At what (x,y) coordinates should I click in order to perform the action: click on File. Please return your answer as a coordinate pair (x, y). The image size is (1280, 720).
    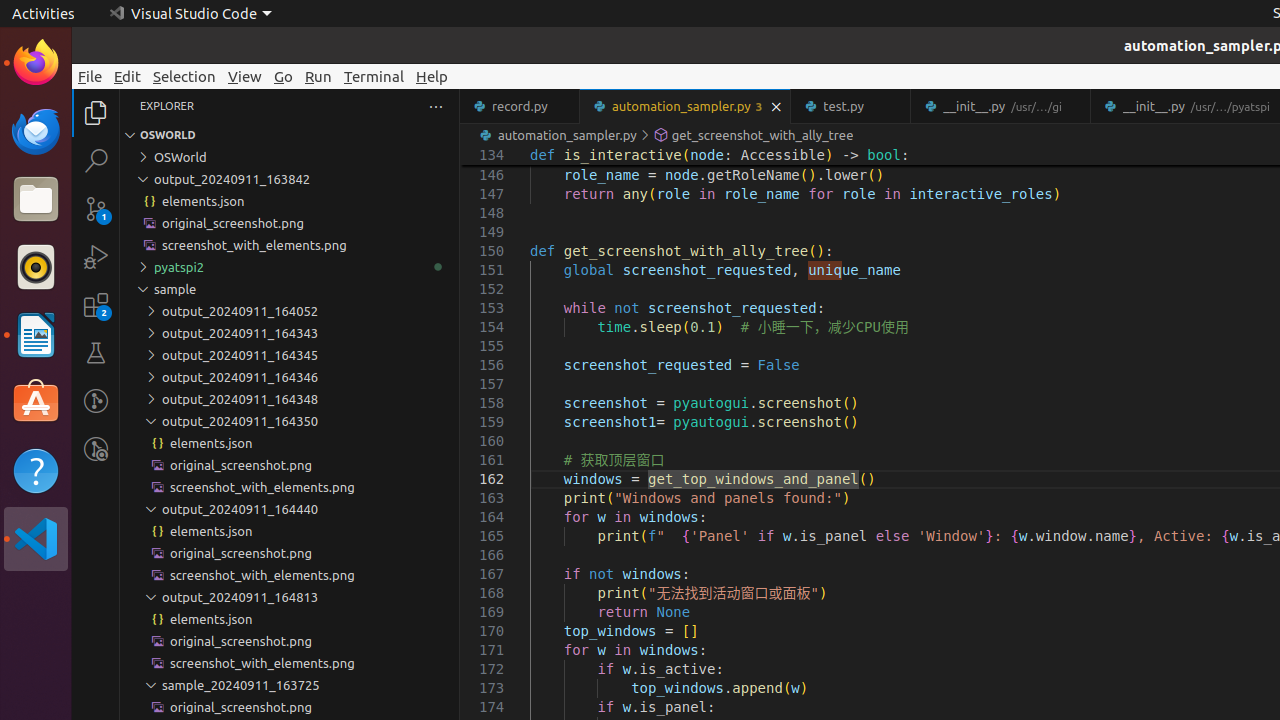
    Looking at the image, I should click on (90, 76).